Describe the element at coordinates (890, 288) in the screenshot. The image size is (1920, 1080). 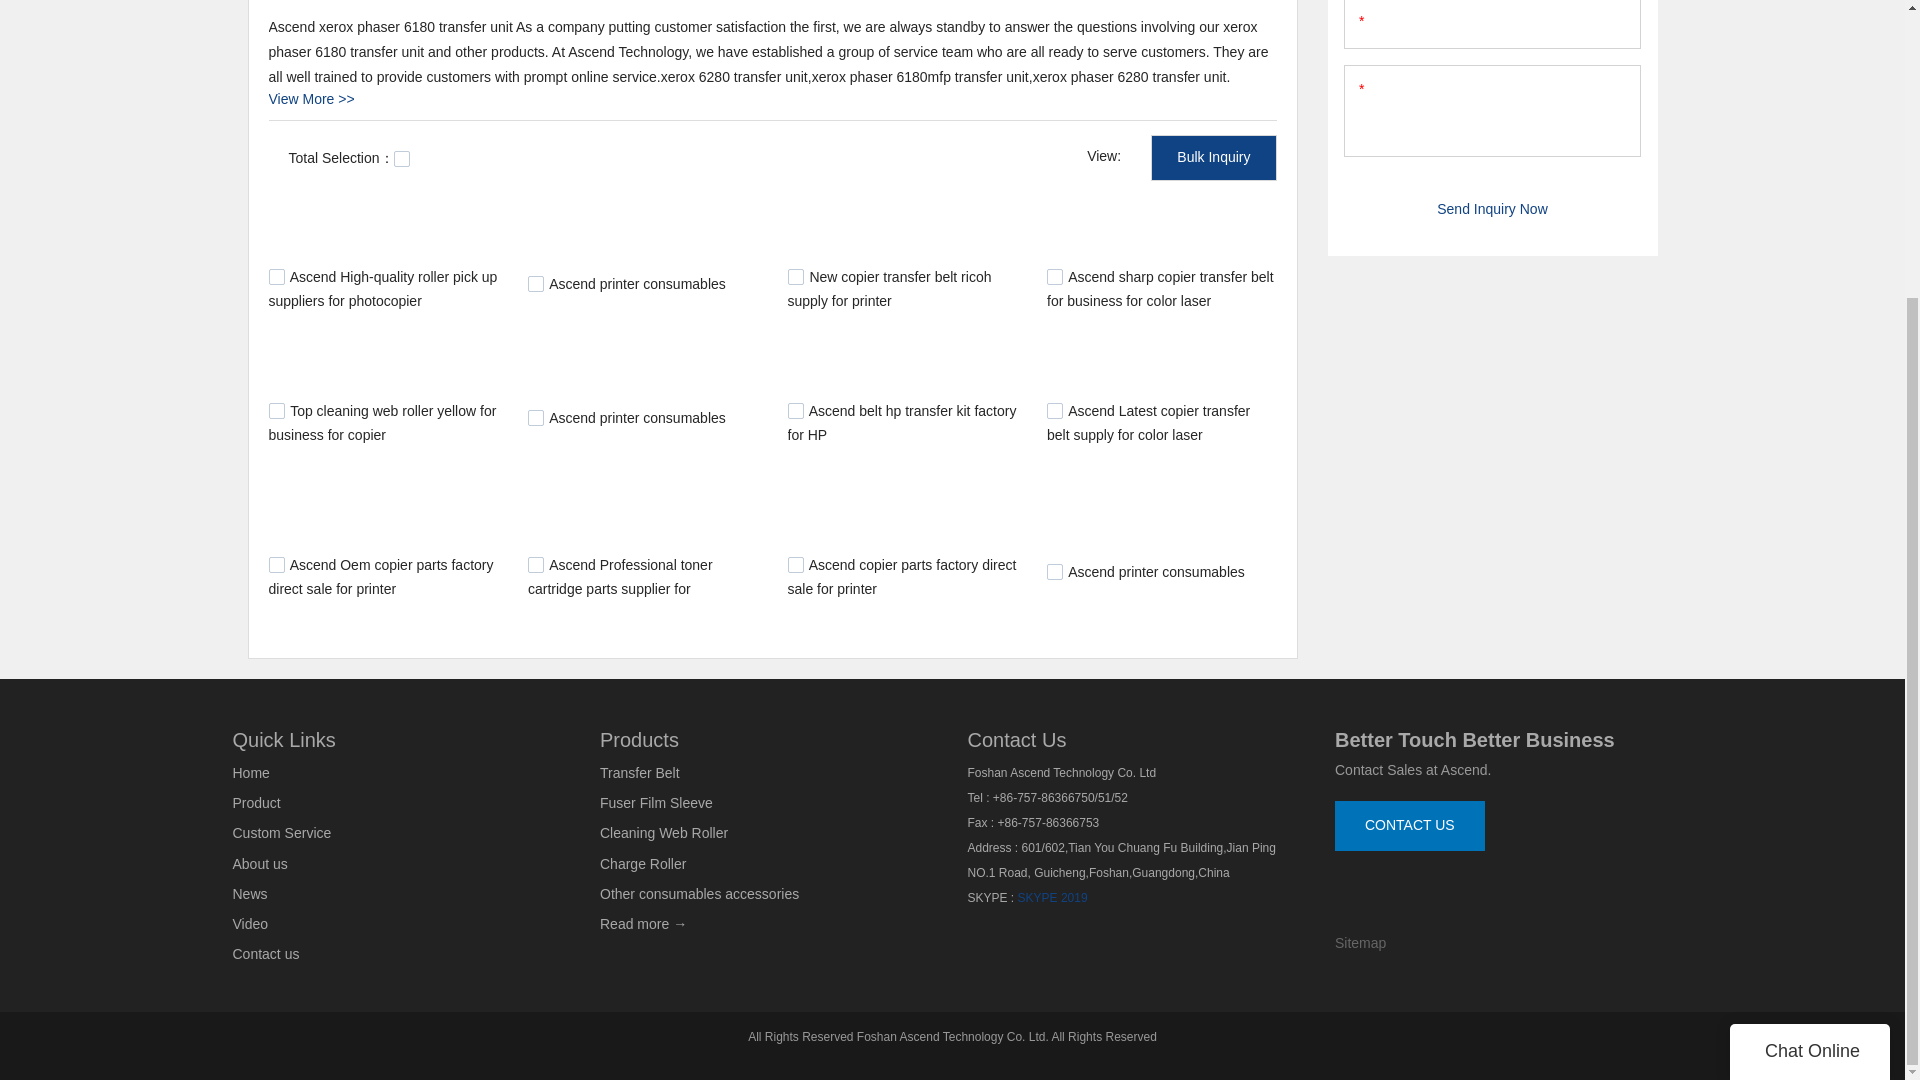
I see `New copier transfer belt ricoh supply for printer` at that location.